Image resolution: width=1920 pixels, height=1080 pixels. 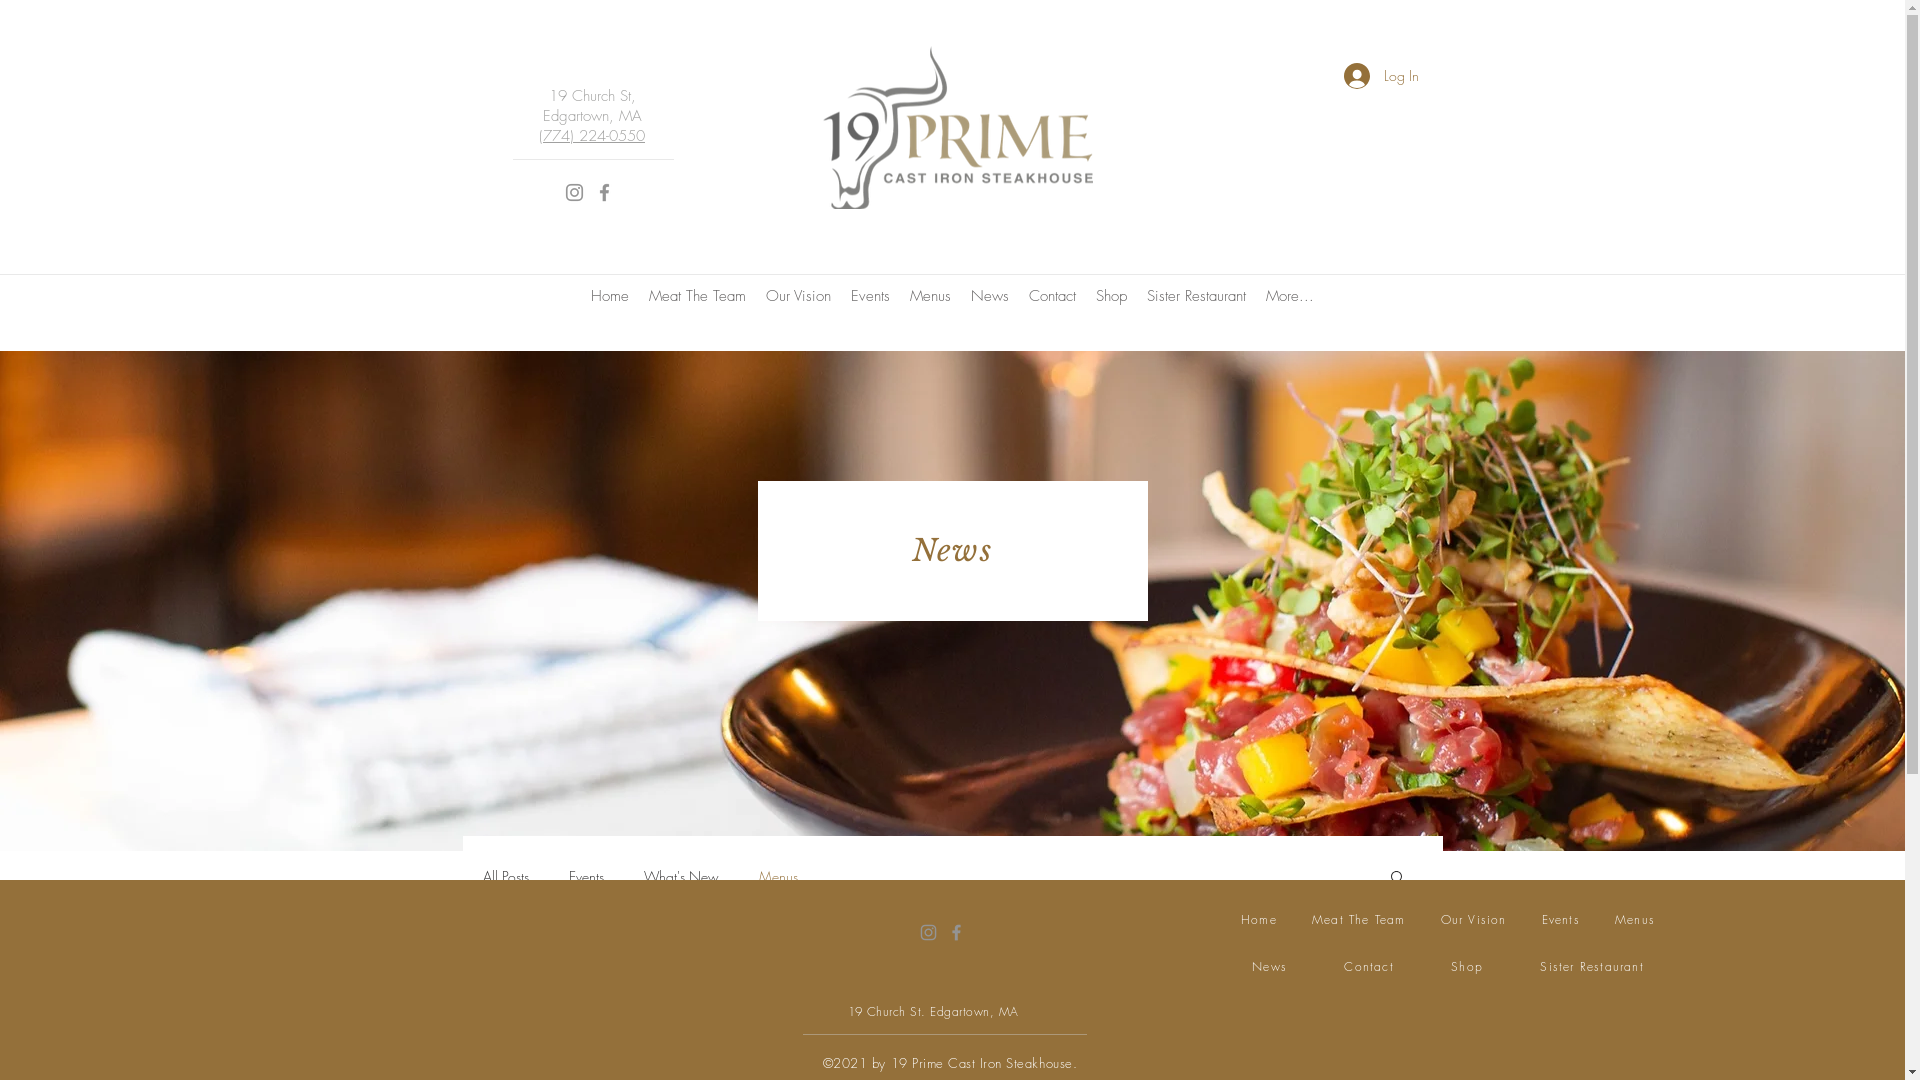 What do you see at coordinates (1560, 920) in the screenshot?
I see `Events` at bounding box center [1560, 920].